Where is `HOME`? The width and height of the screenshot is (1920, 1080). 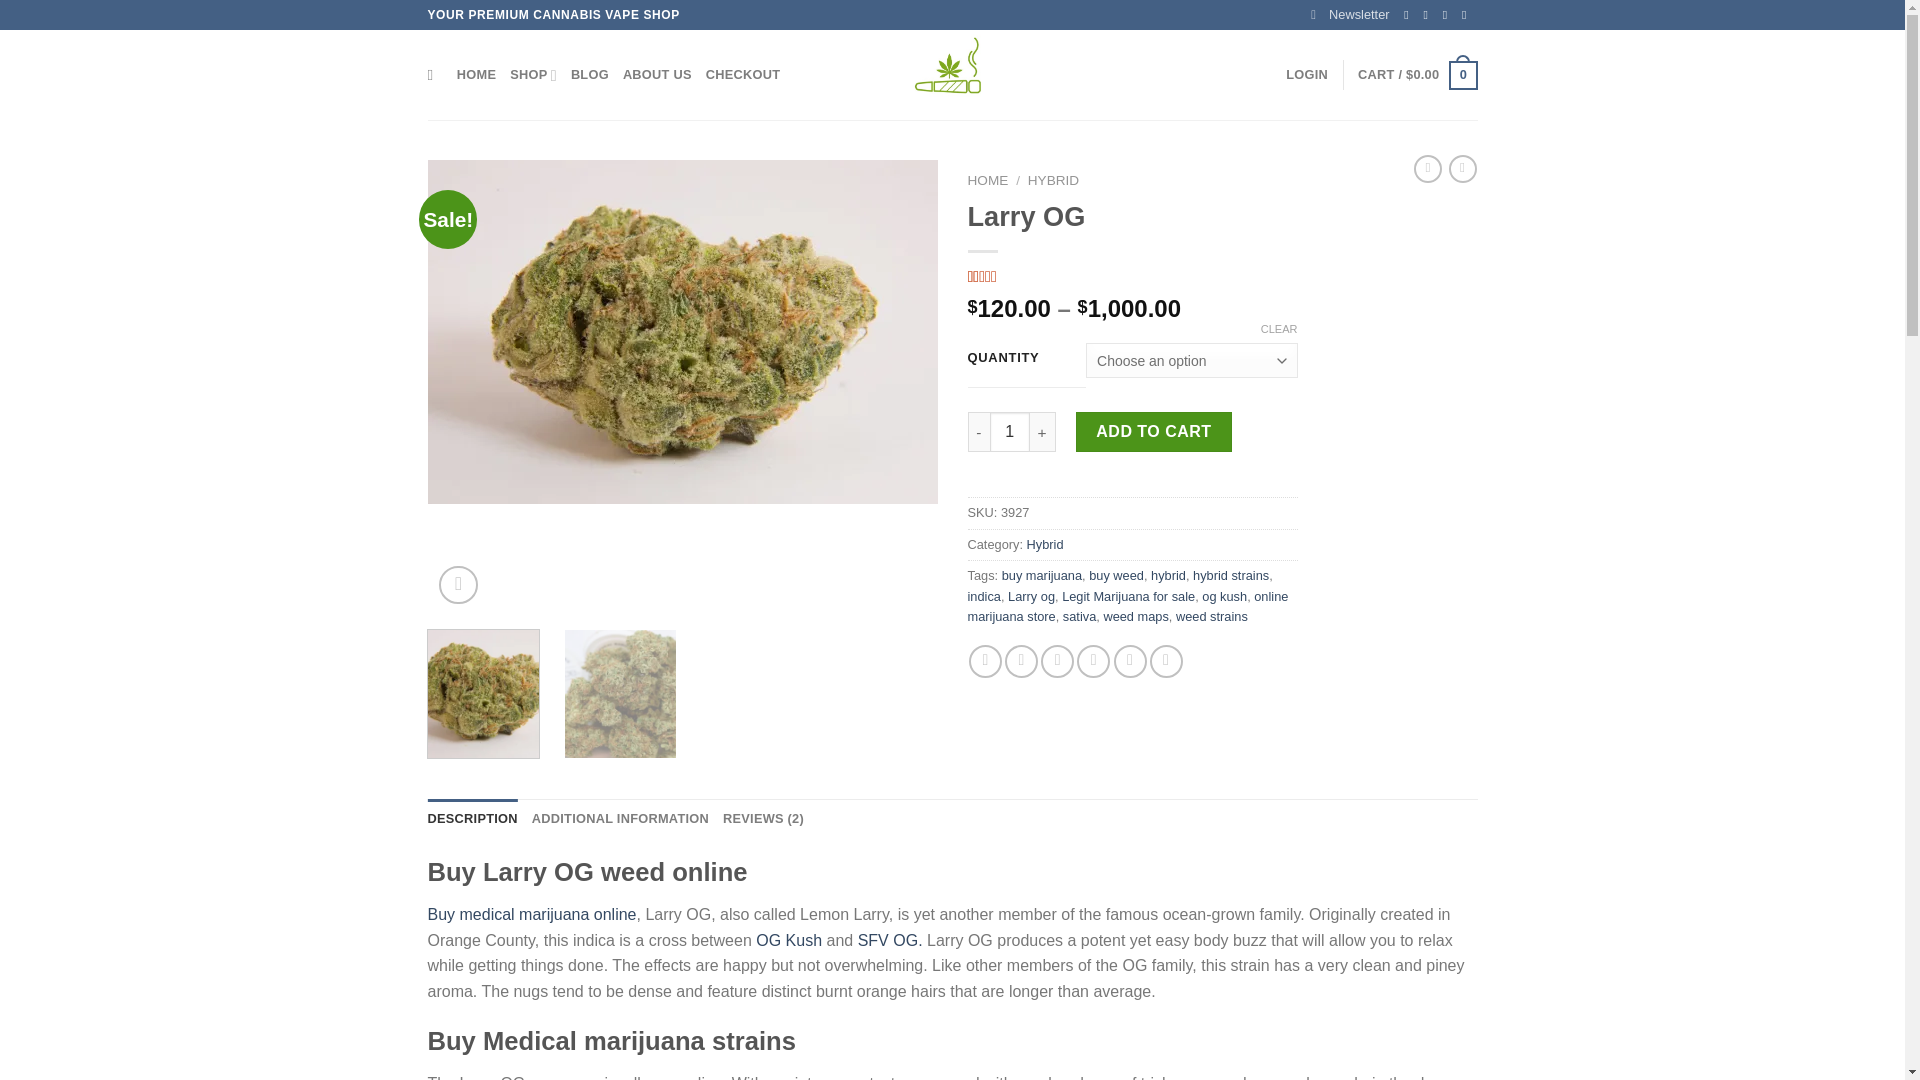 HOME is located at coordinates (476, 75).